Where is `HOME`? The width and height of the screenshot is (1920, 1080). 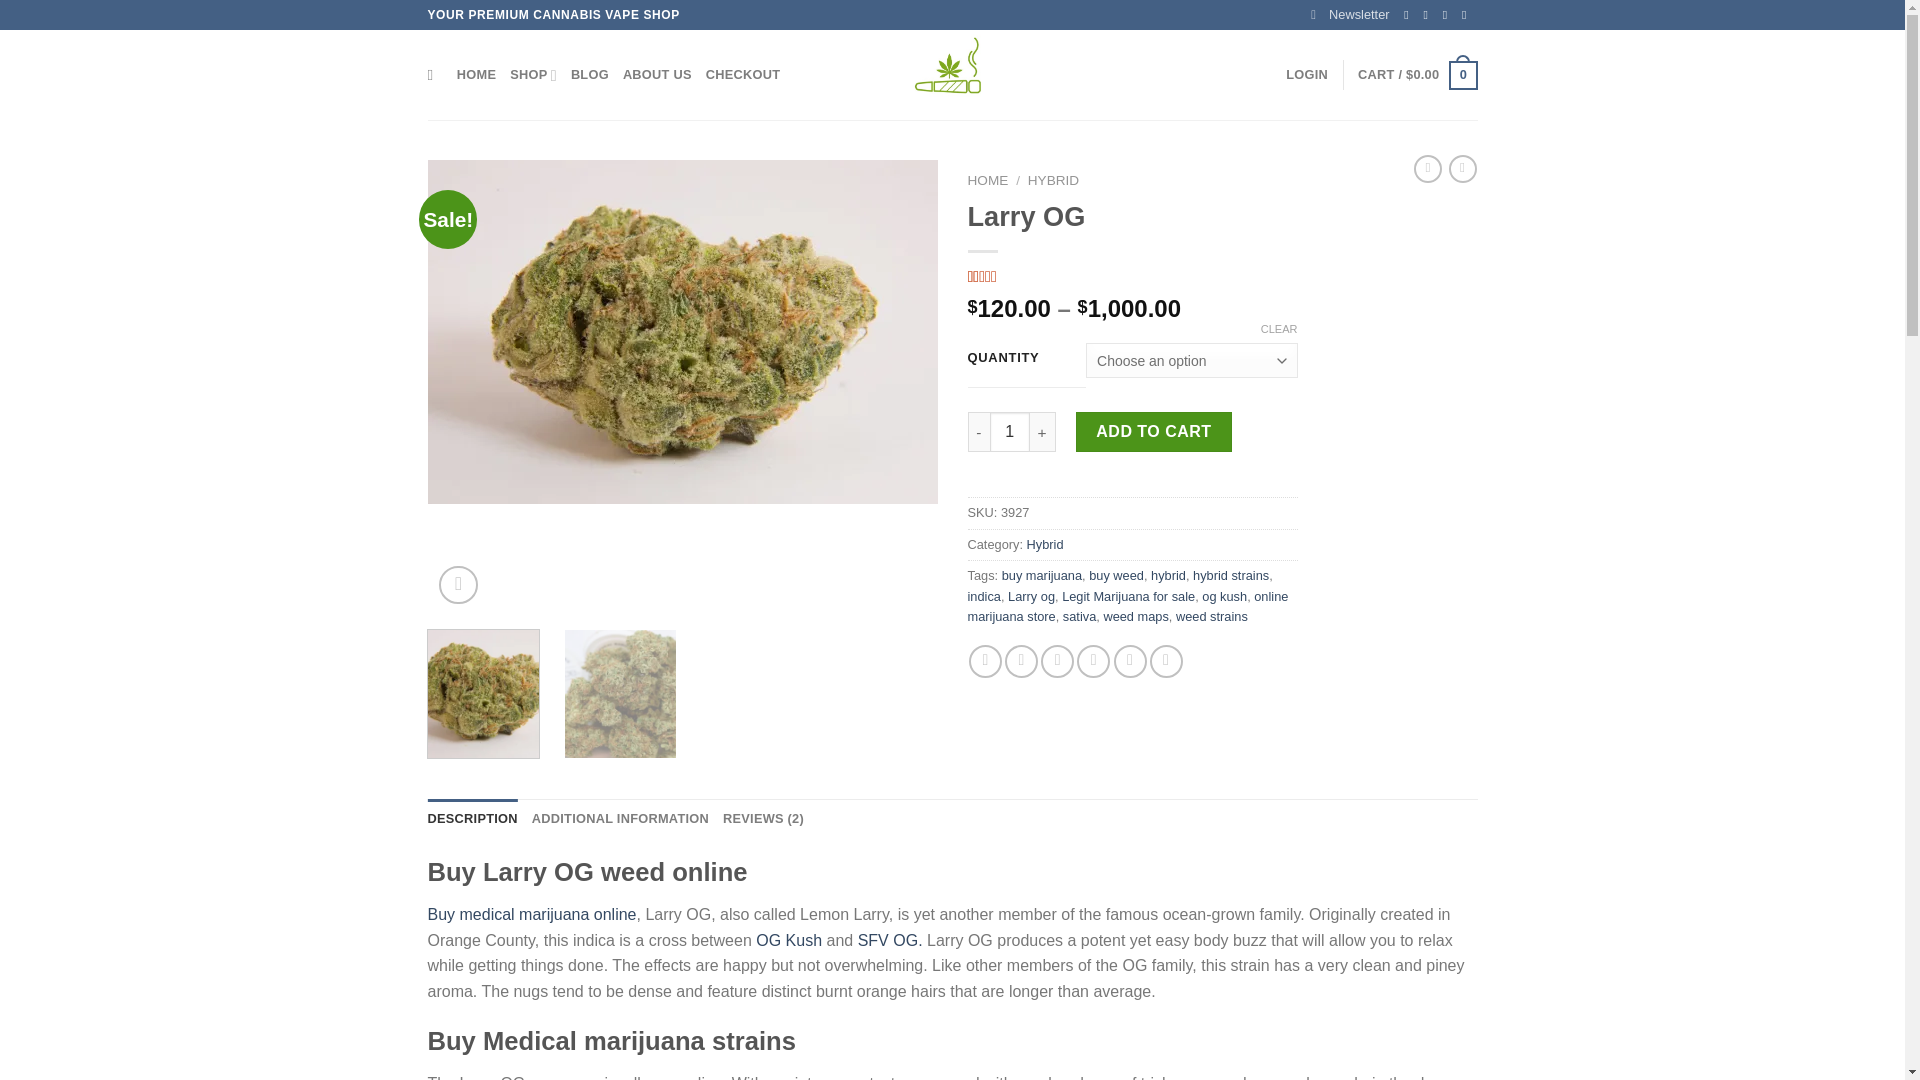 HOME is located at coordinates (476, 75).